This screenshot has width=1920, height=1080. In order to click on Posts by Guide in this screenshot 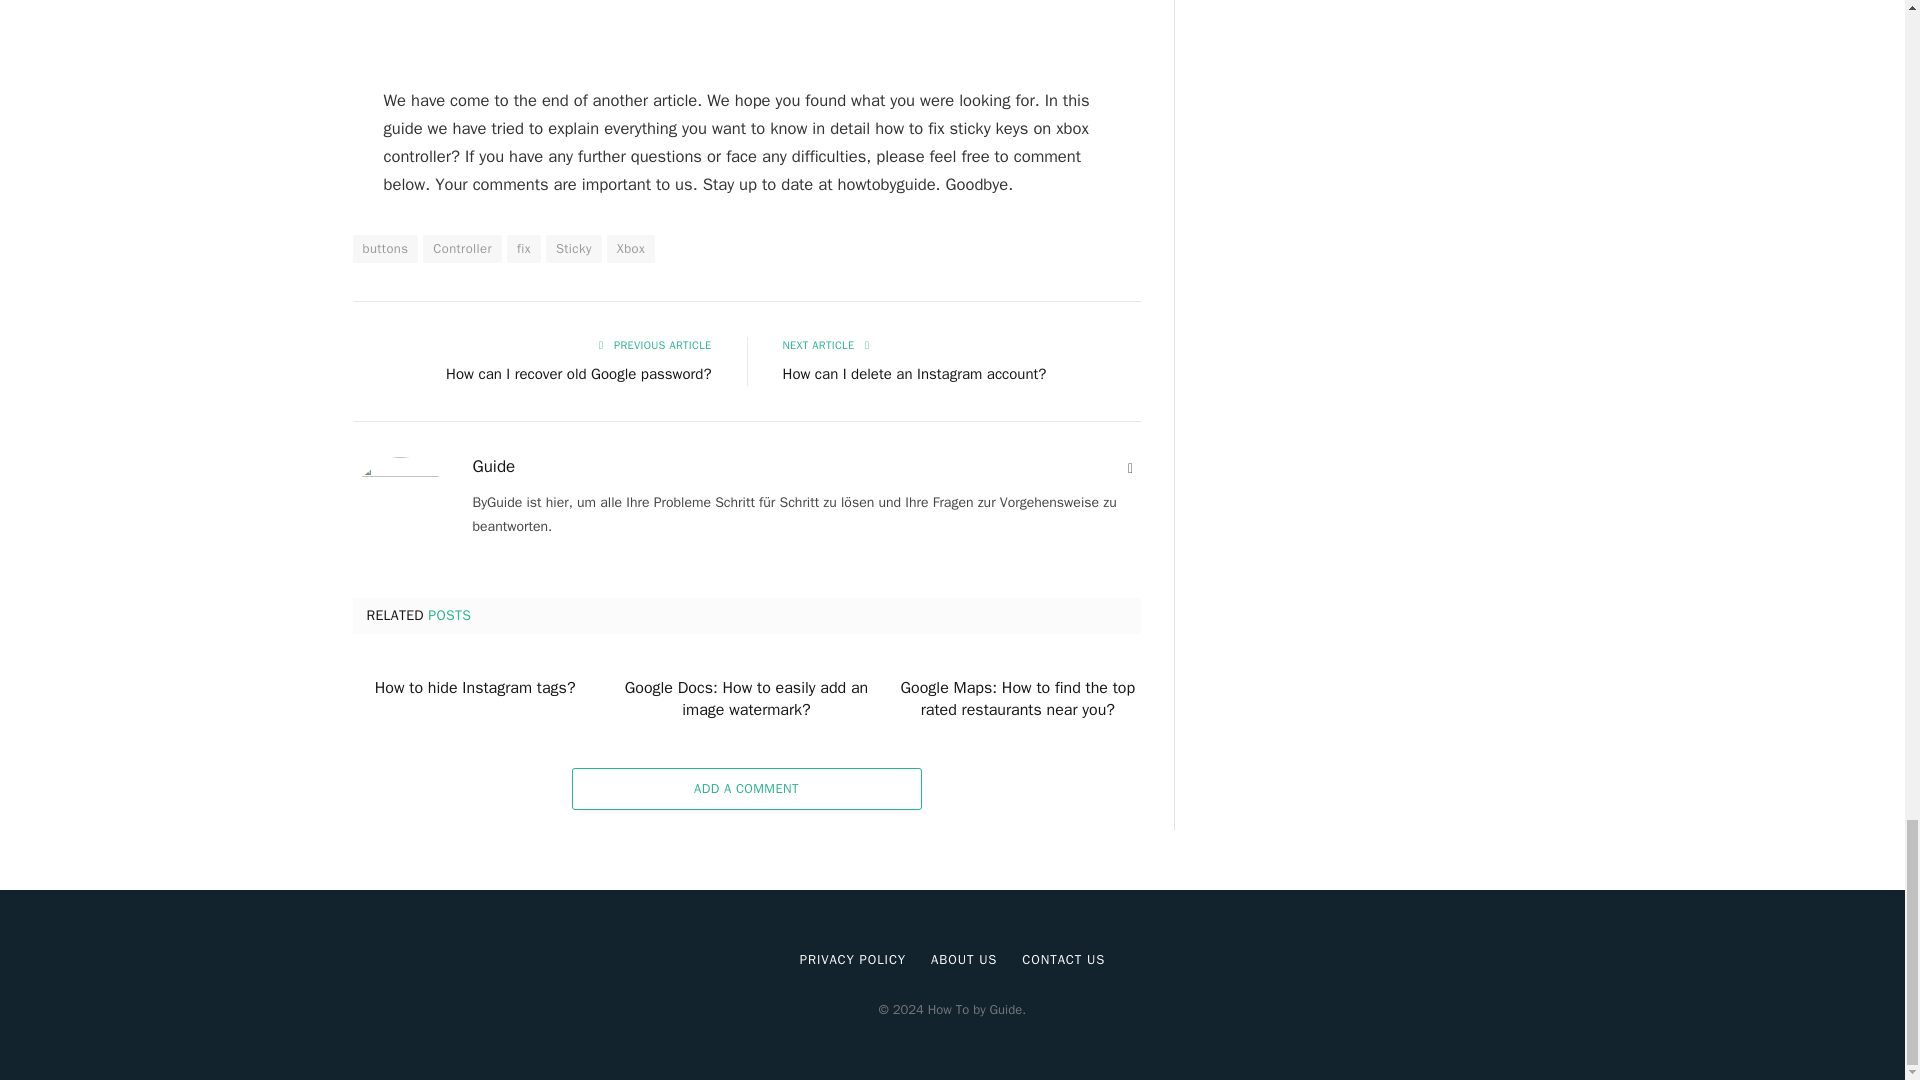, I will do `click(493, 466)`.